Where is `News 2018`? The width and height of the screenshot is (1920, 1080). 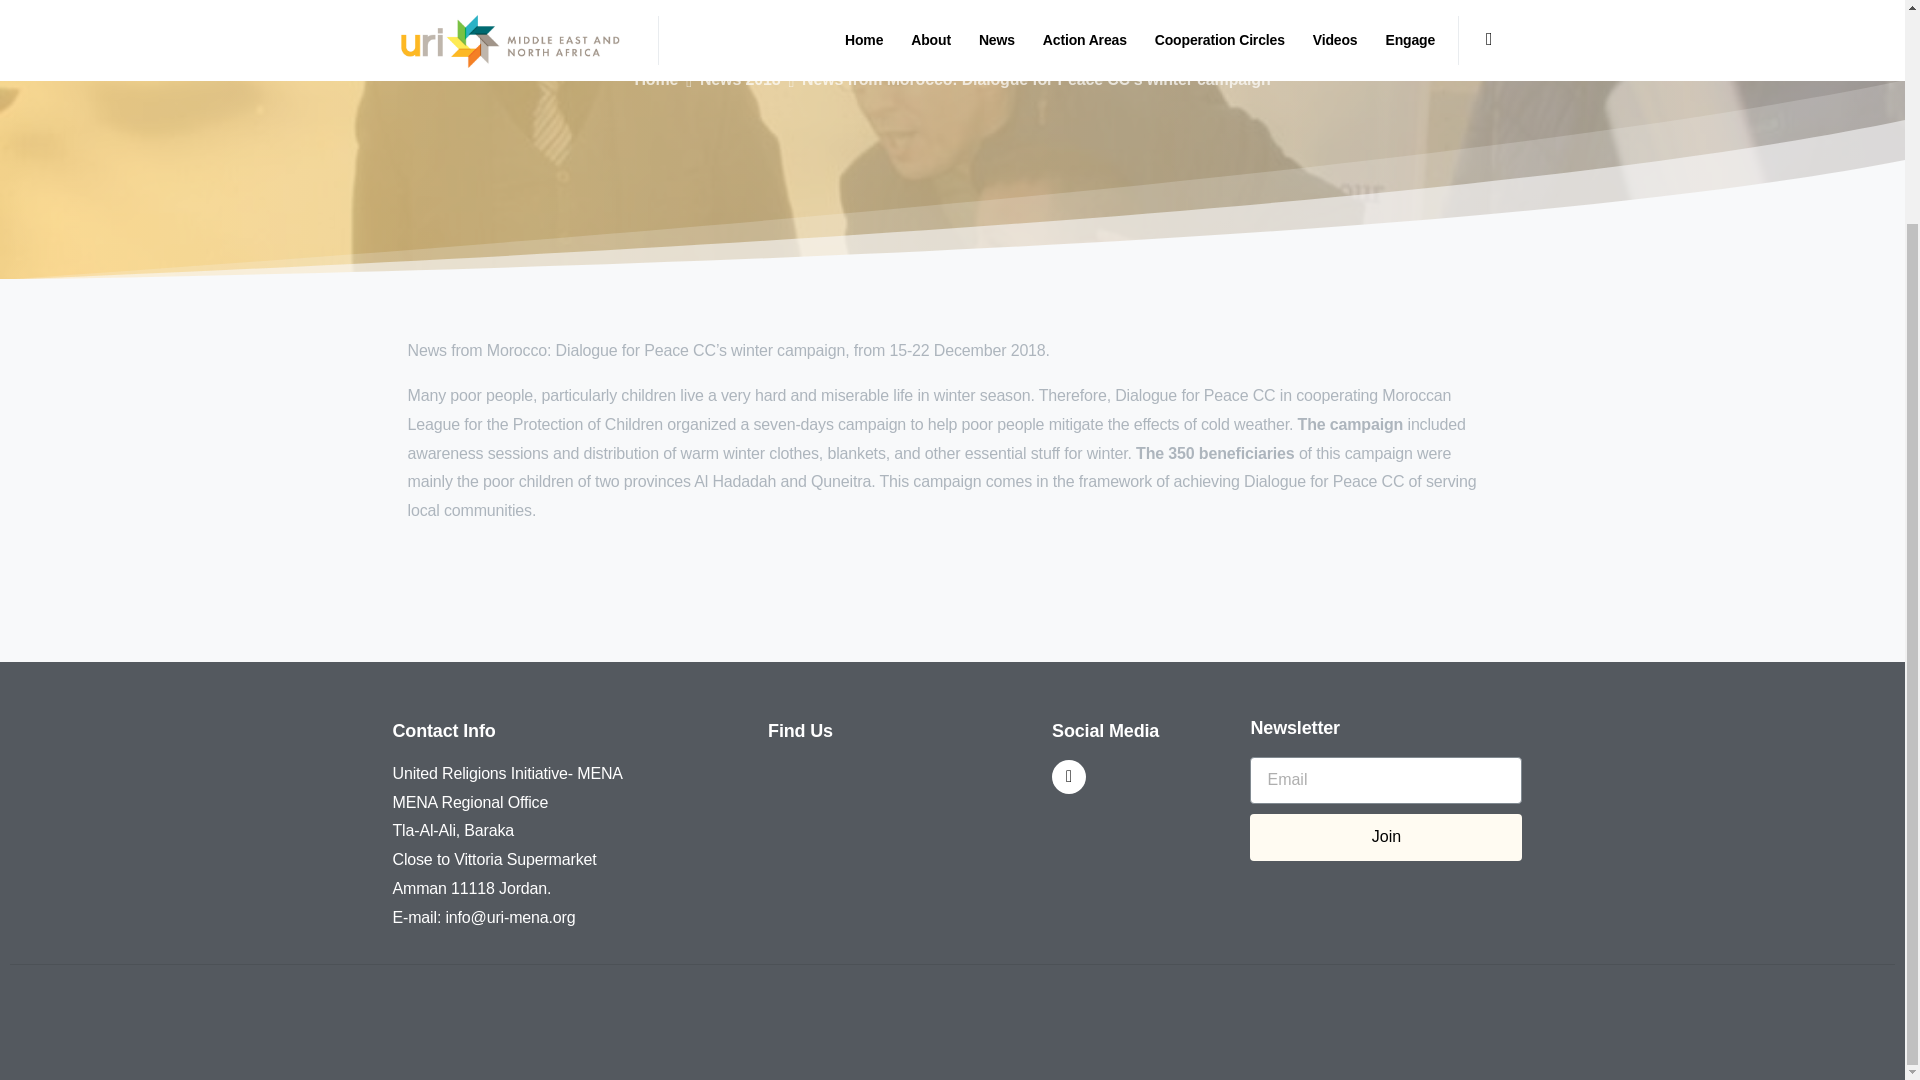
News 2018 is located at coordinates (740, 80).